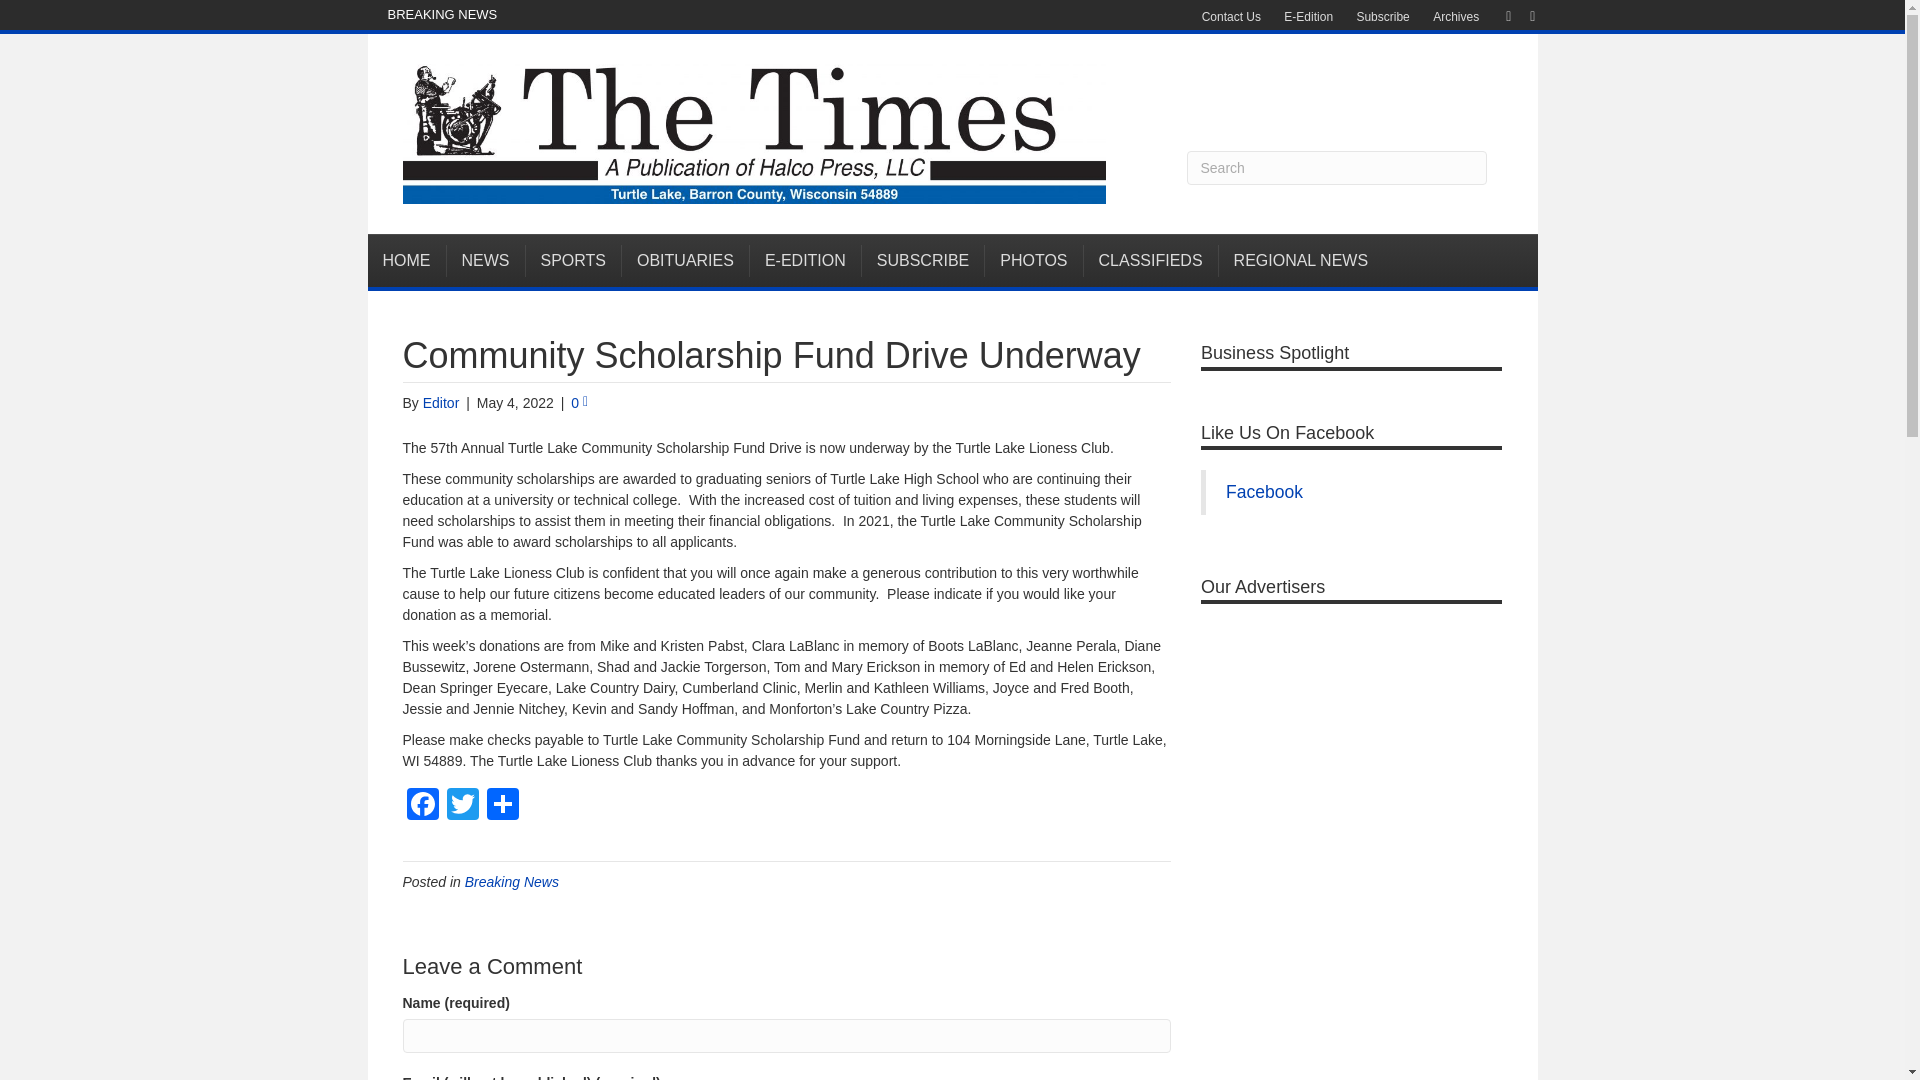 Image resolution: width=1920 pixels, height=1080 pixels. Describe the element at coordinates (1308, 17) in the screenshot. I see `E-Edition` at that location.